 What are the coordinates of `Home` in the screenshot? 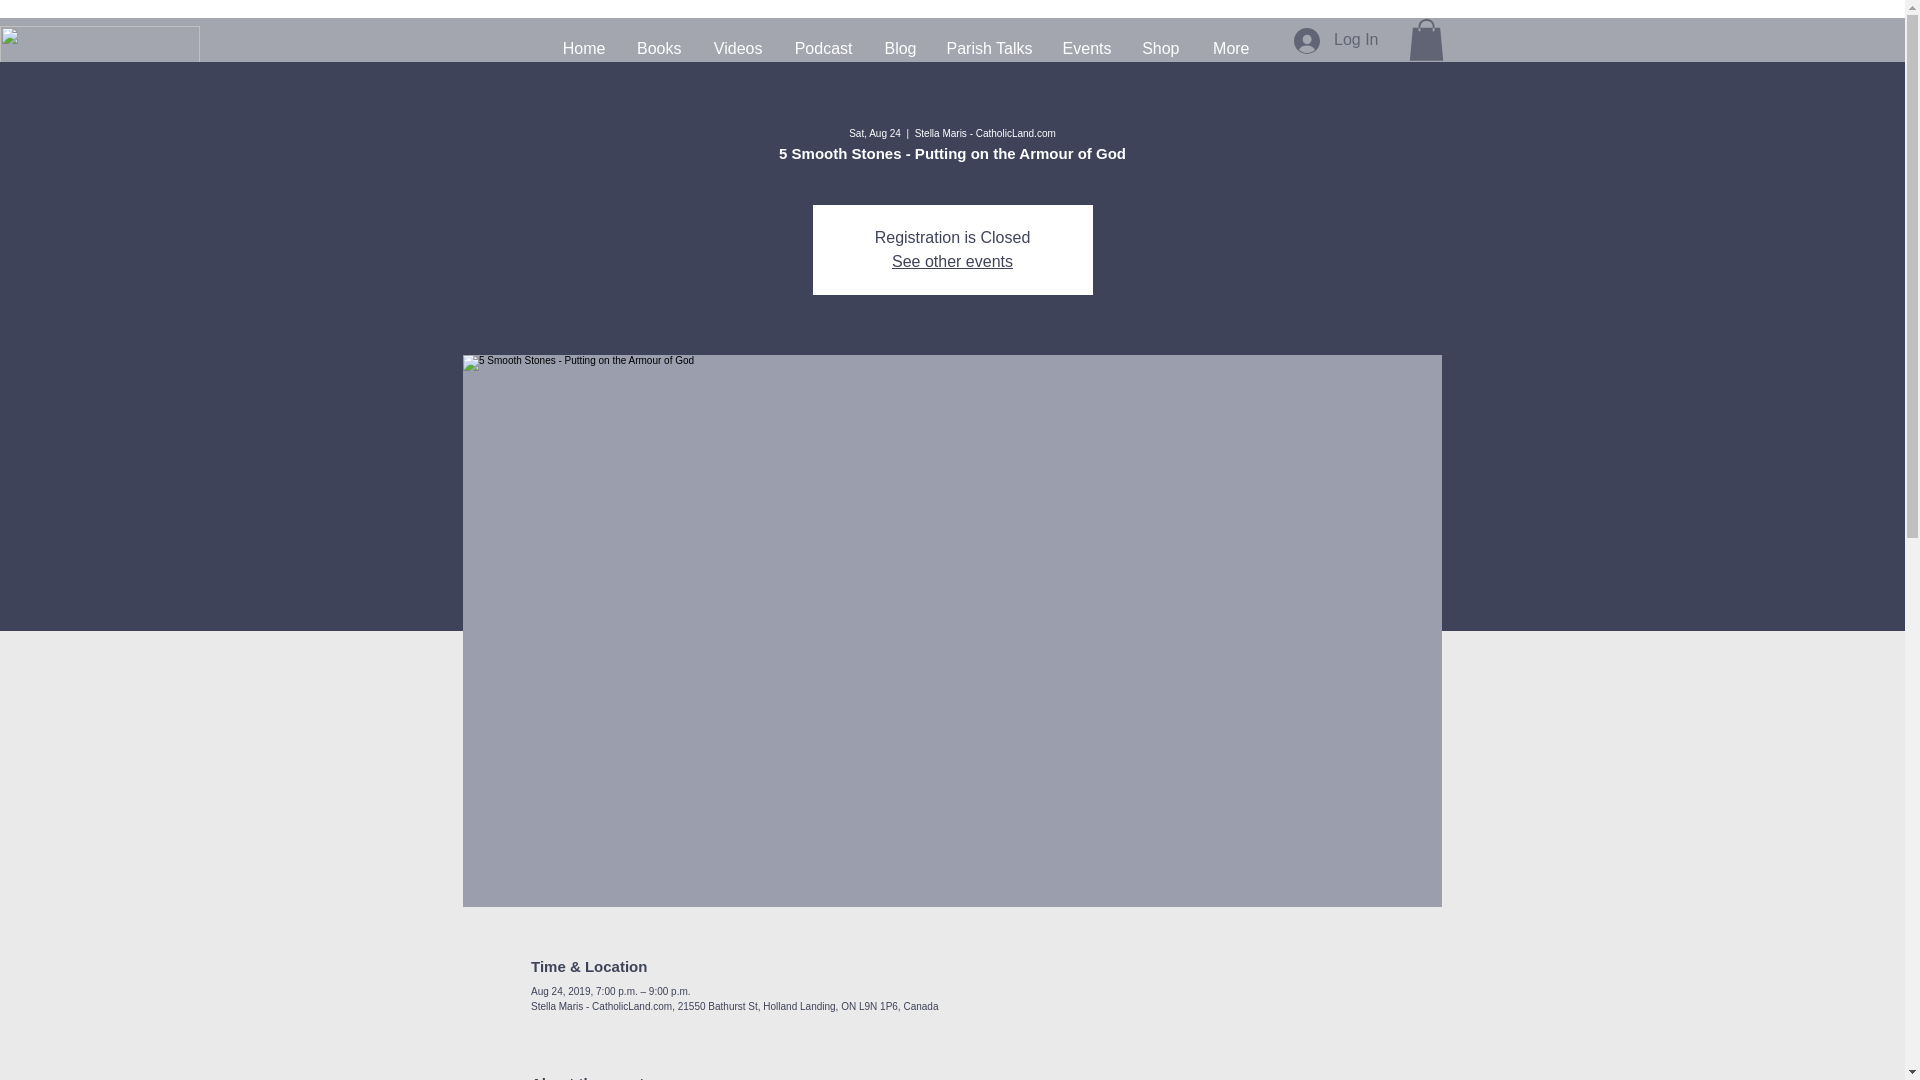 It's located at (582, 48).